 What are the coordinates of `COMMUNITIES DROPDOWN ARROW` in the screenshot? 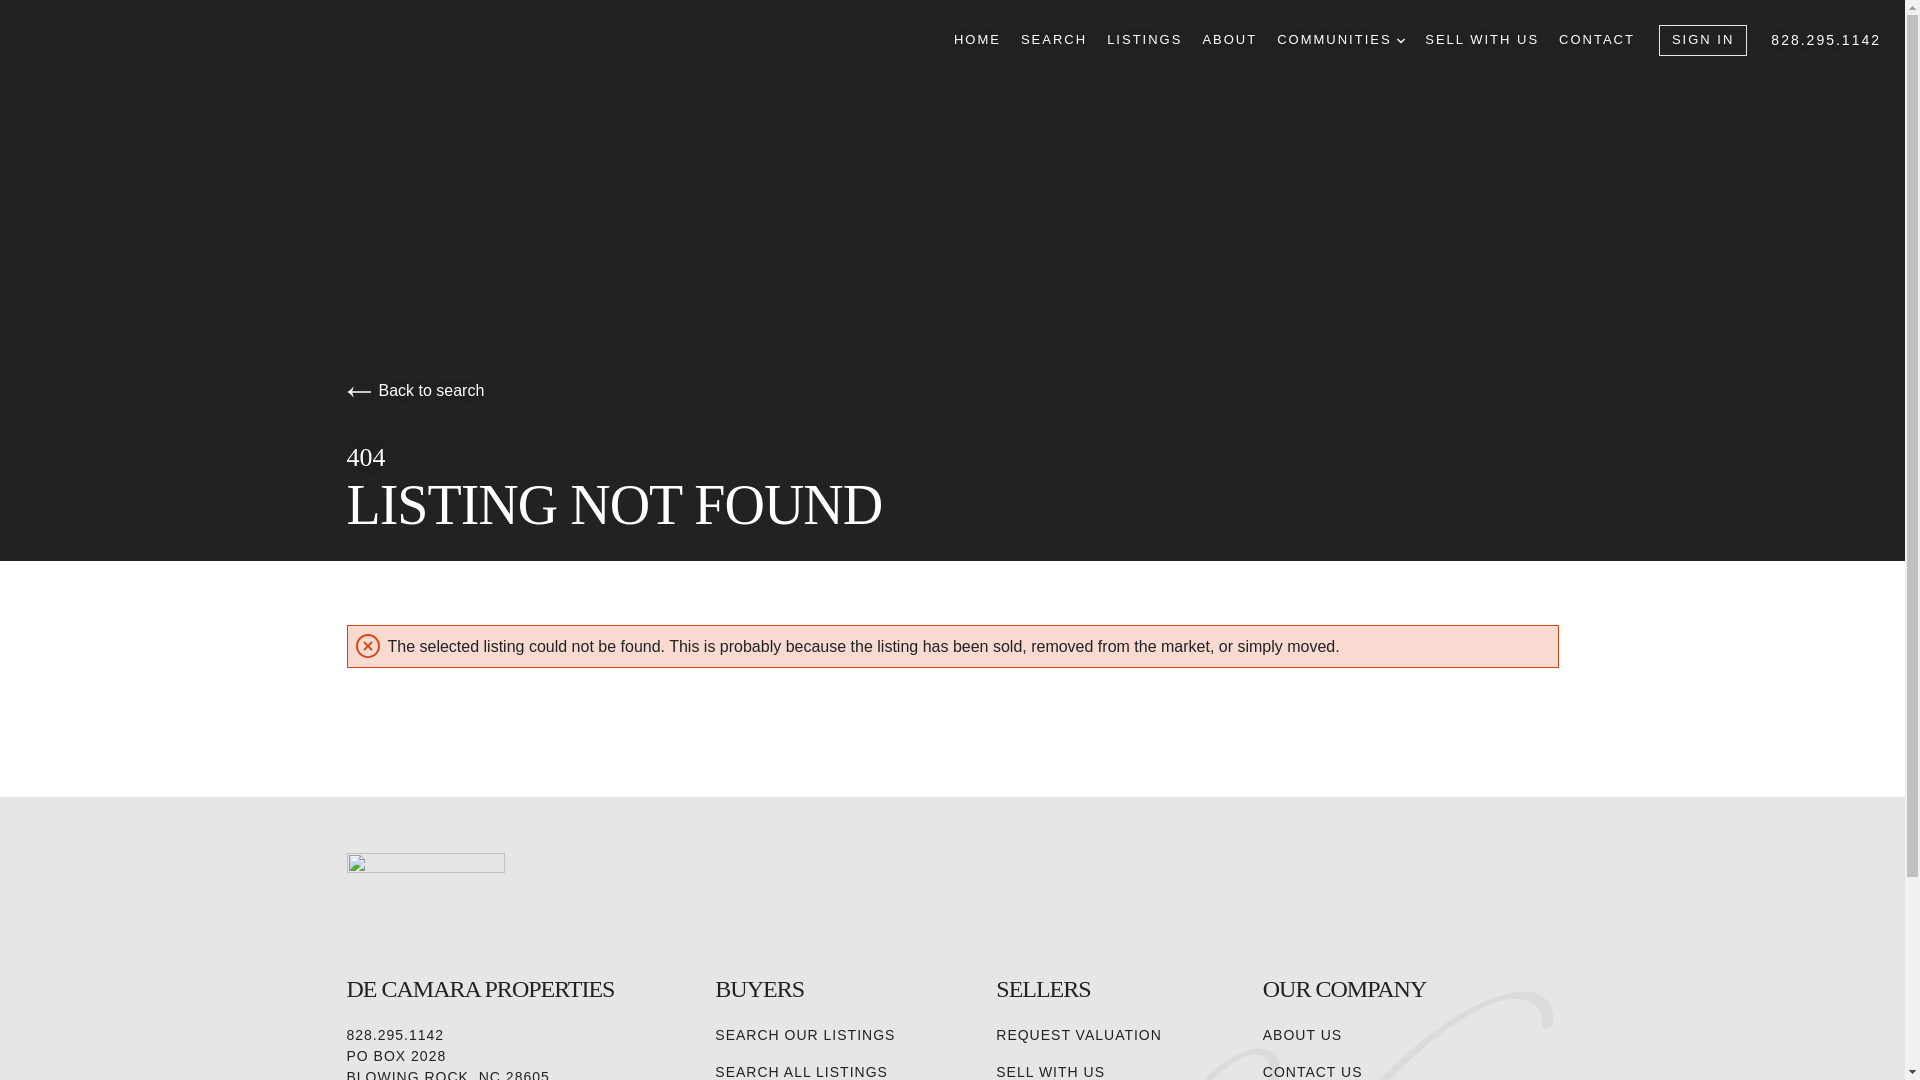 It's located at (1340, 40).